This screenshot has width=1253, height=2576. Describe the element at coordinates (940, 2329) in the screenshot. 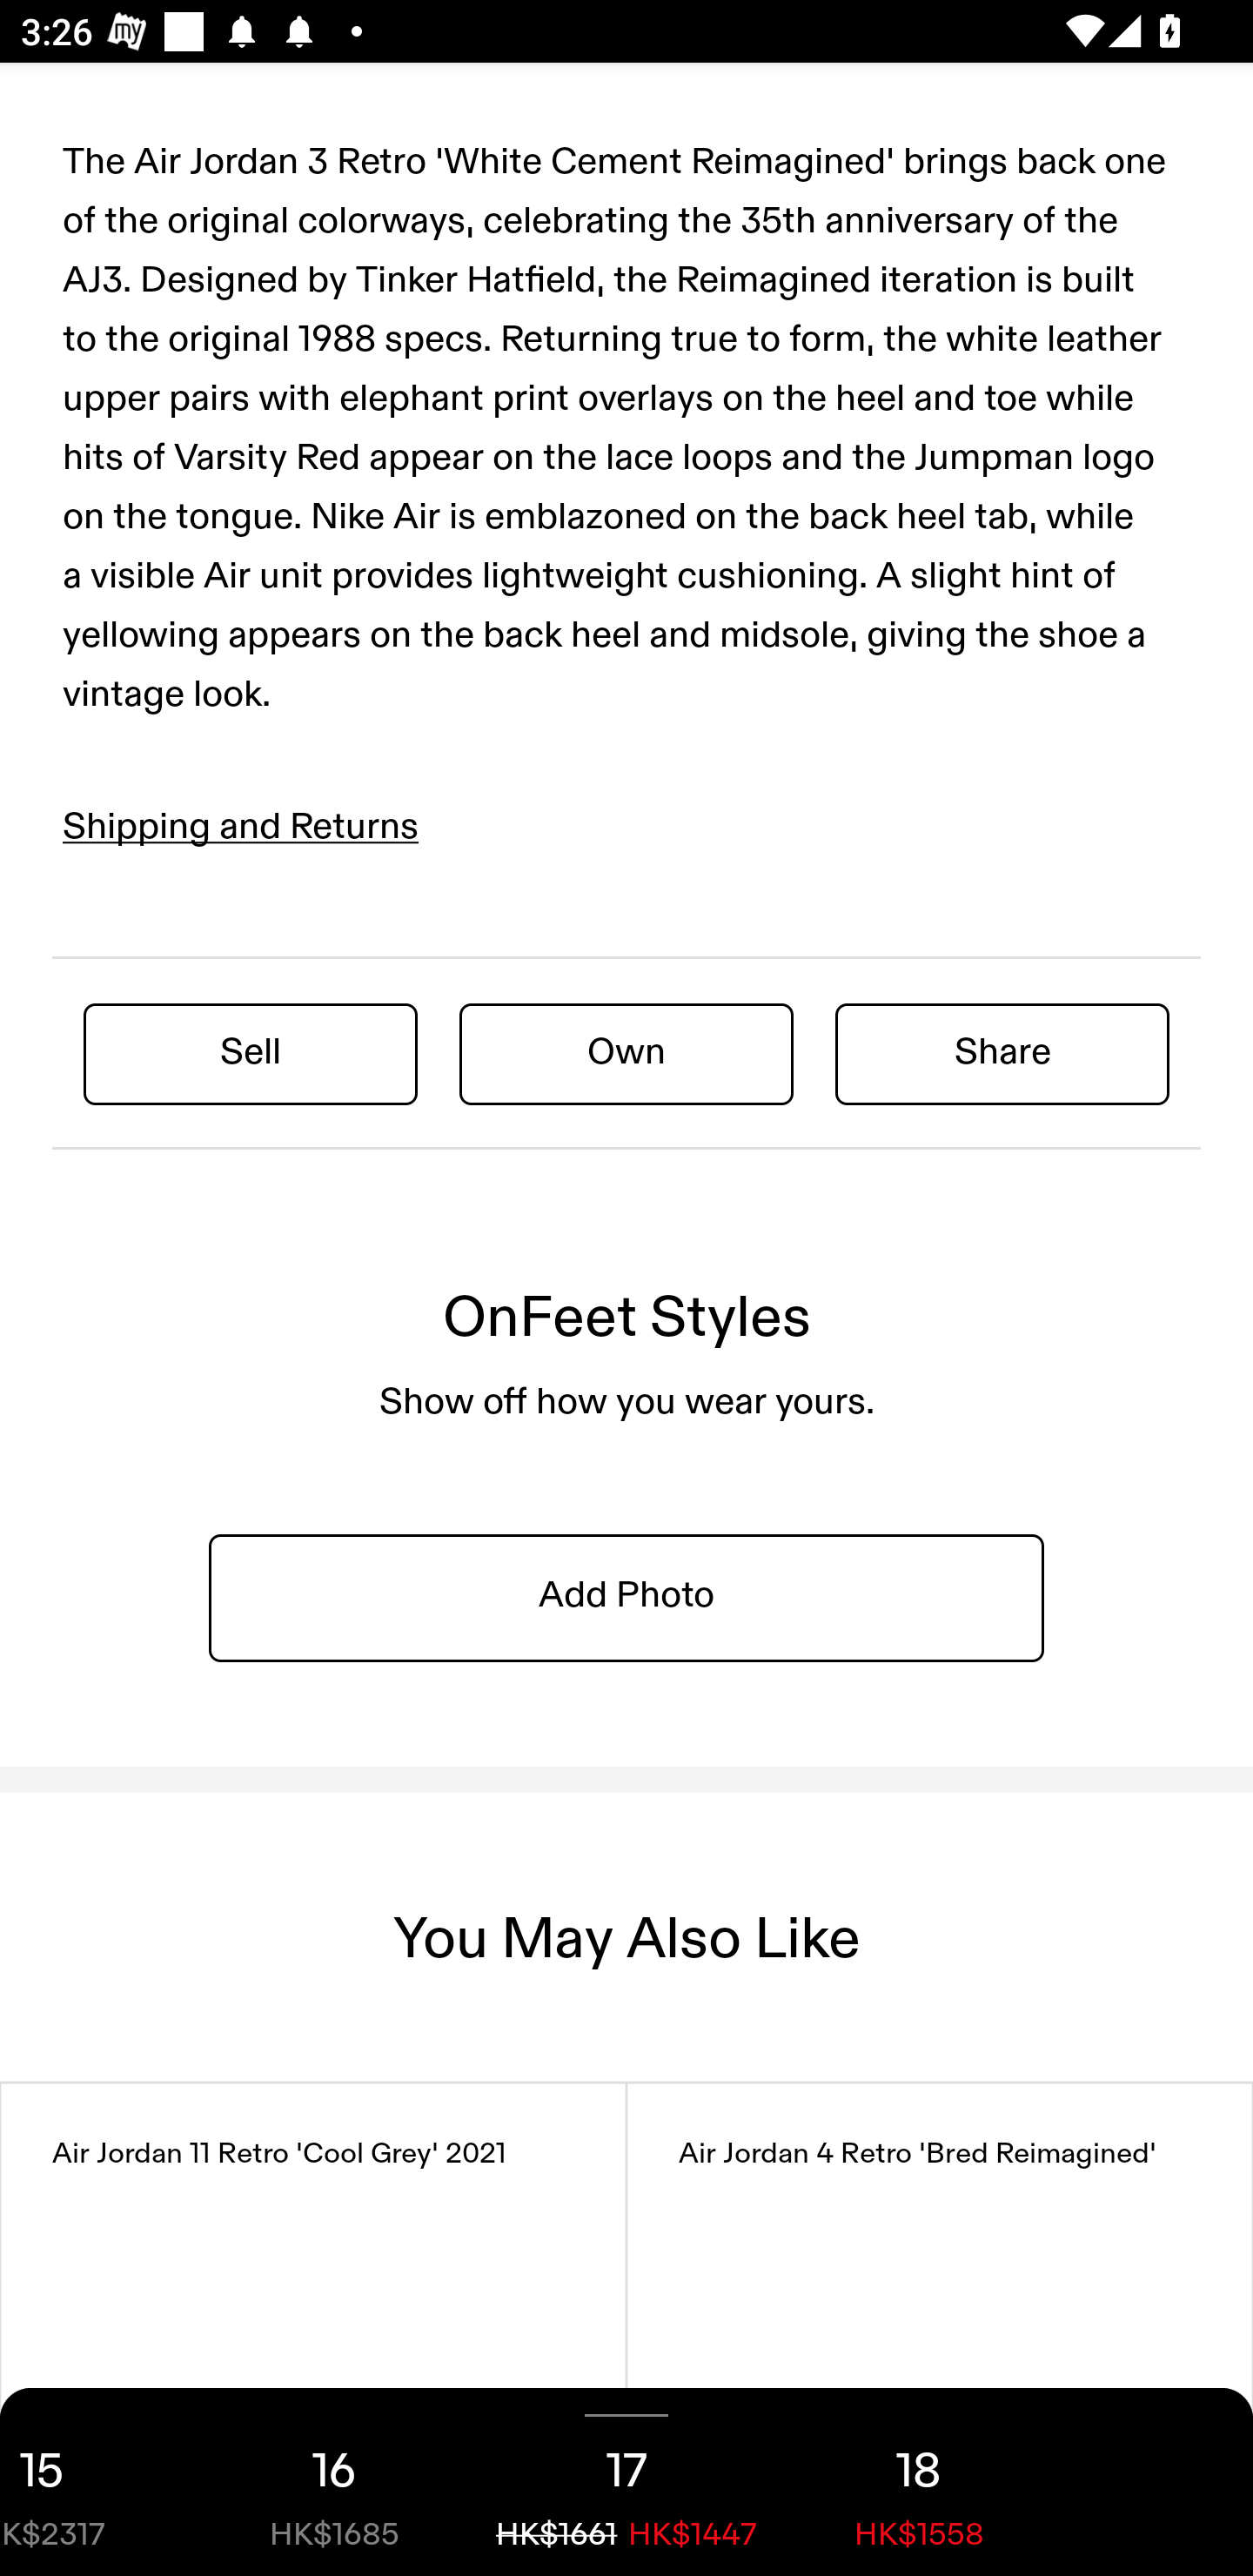

I see `Air Jordan 4 Retro 'Bred Reimagined'` at that location.